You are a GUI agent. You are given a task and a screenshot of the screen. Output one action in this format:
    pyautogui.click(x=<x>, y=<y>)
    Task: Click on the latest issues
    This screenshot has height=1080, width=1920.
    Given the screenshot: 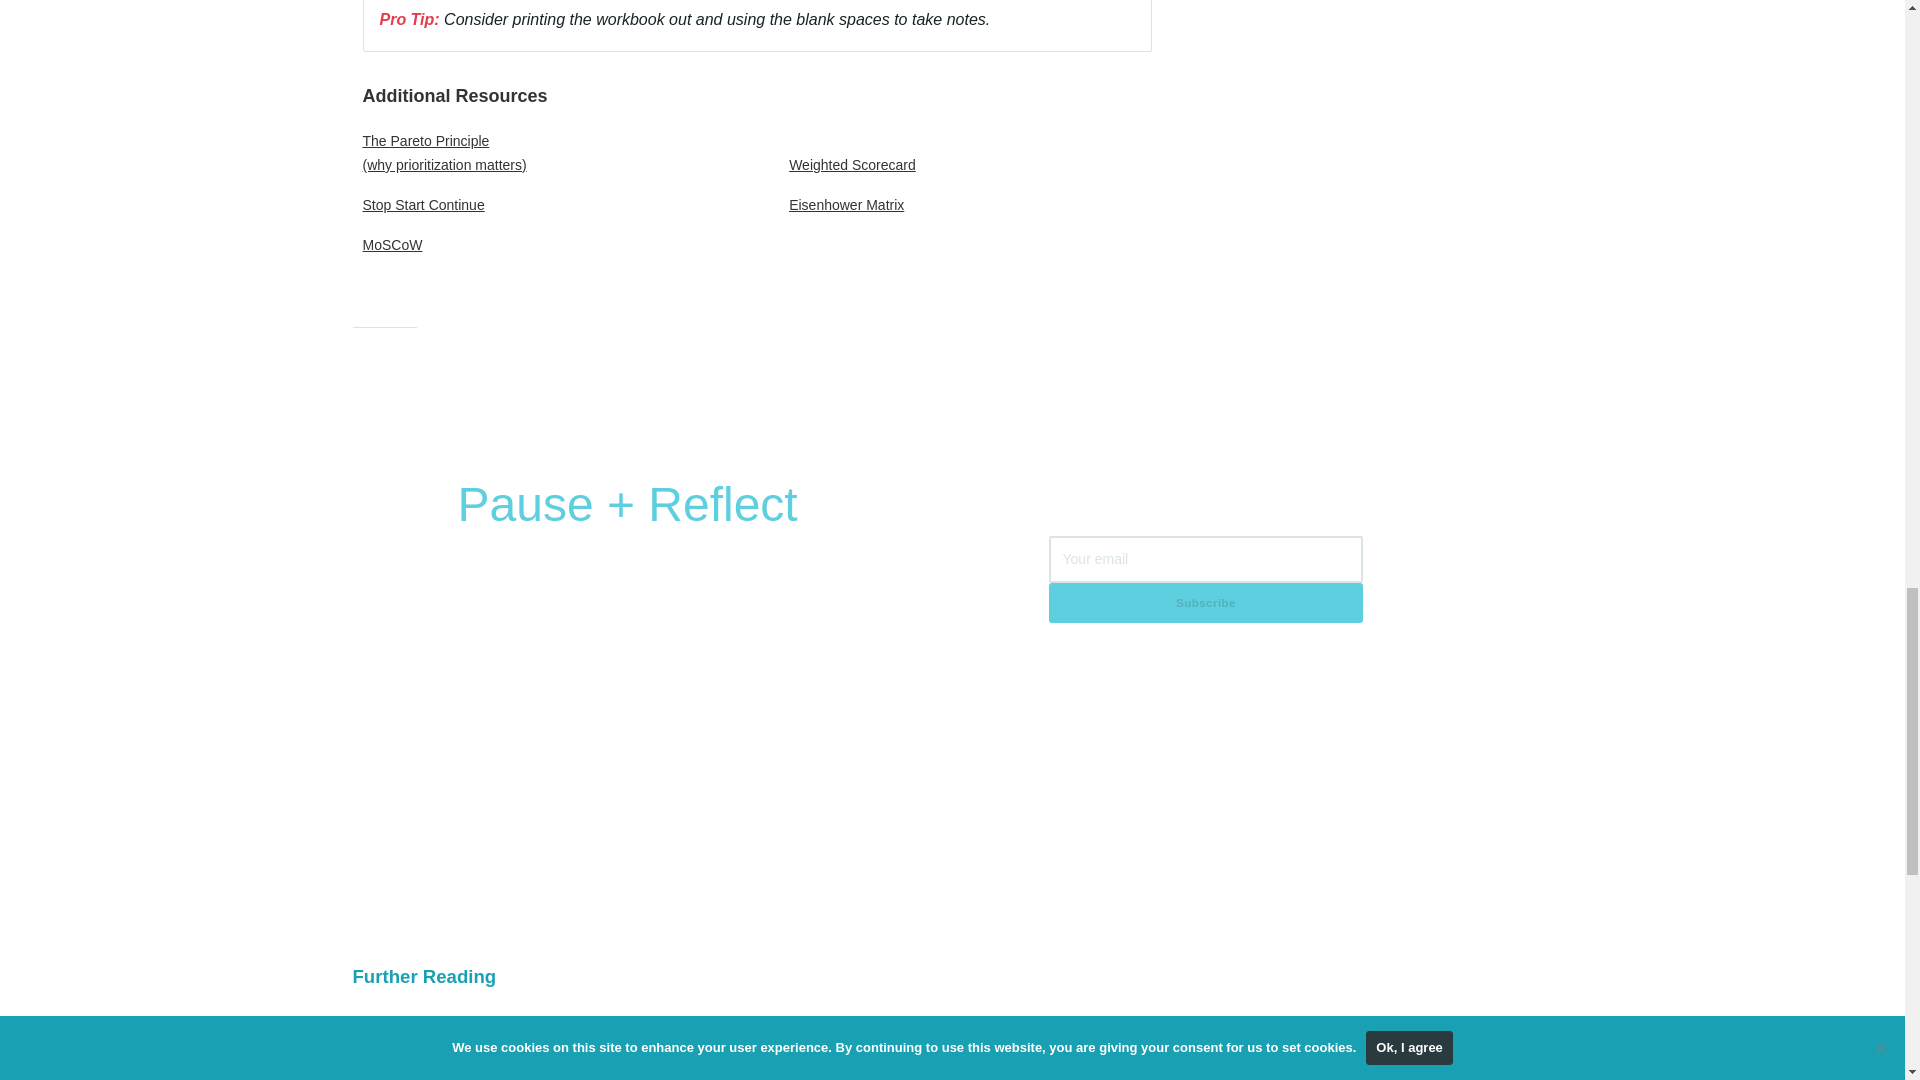 What is the action you would take?
    pyautogui.click(x=738, y=742)
    